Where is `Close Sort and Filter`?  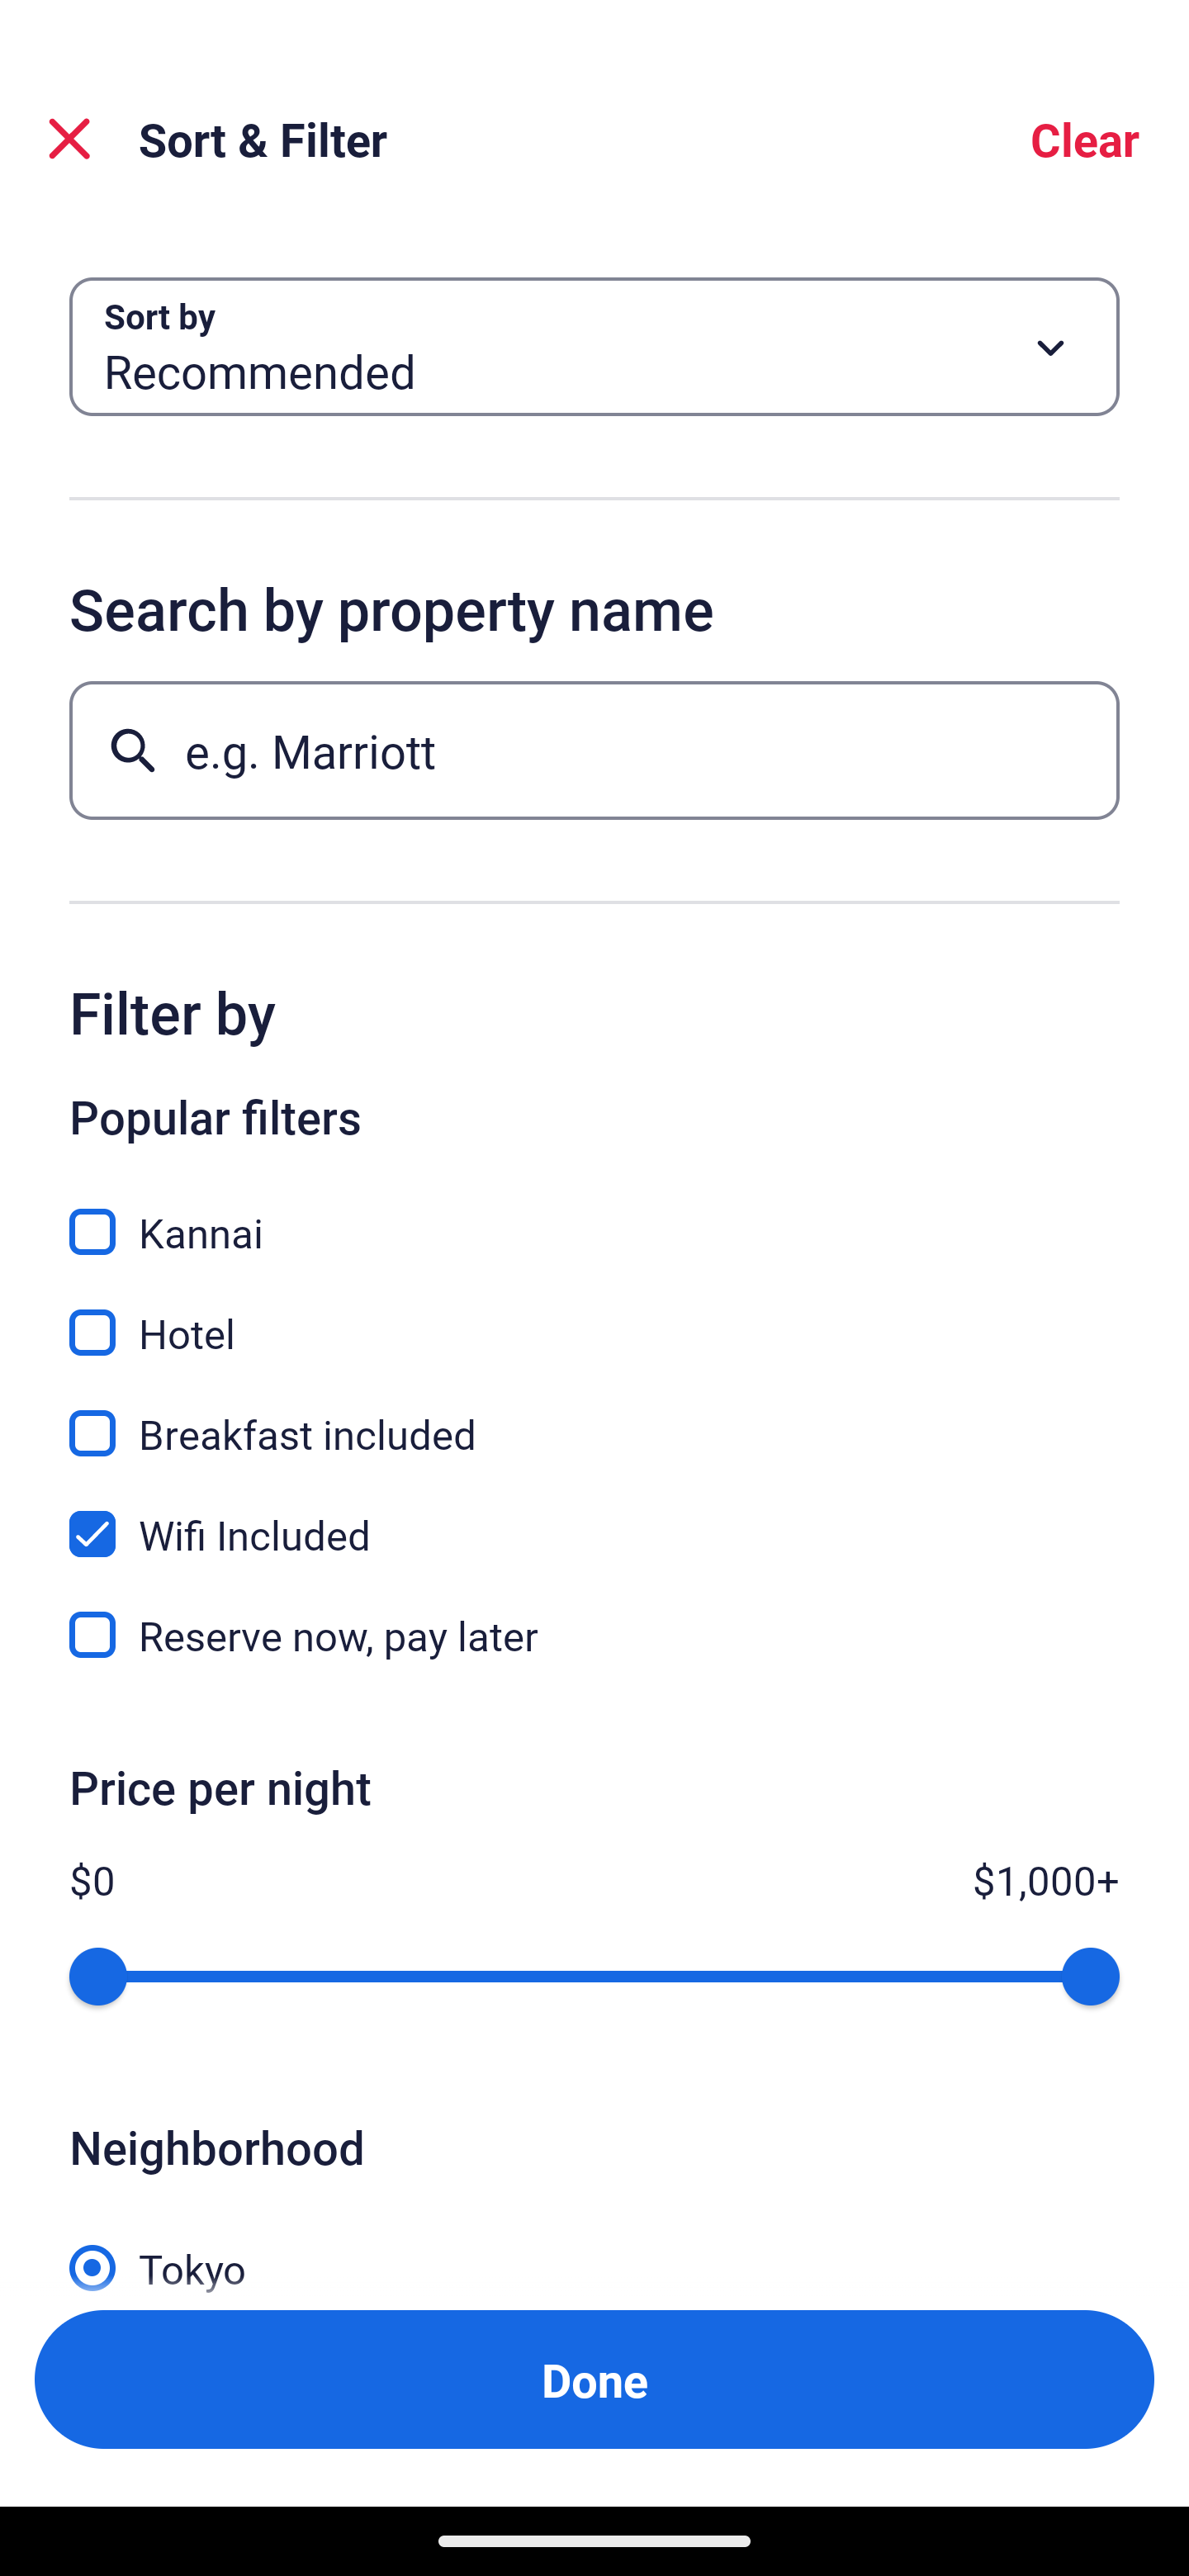
Close Sort and Filter is located at coordinates (69, 139).